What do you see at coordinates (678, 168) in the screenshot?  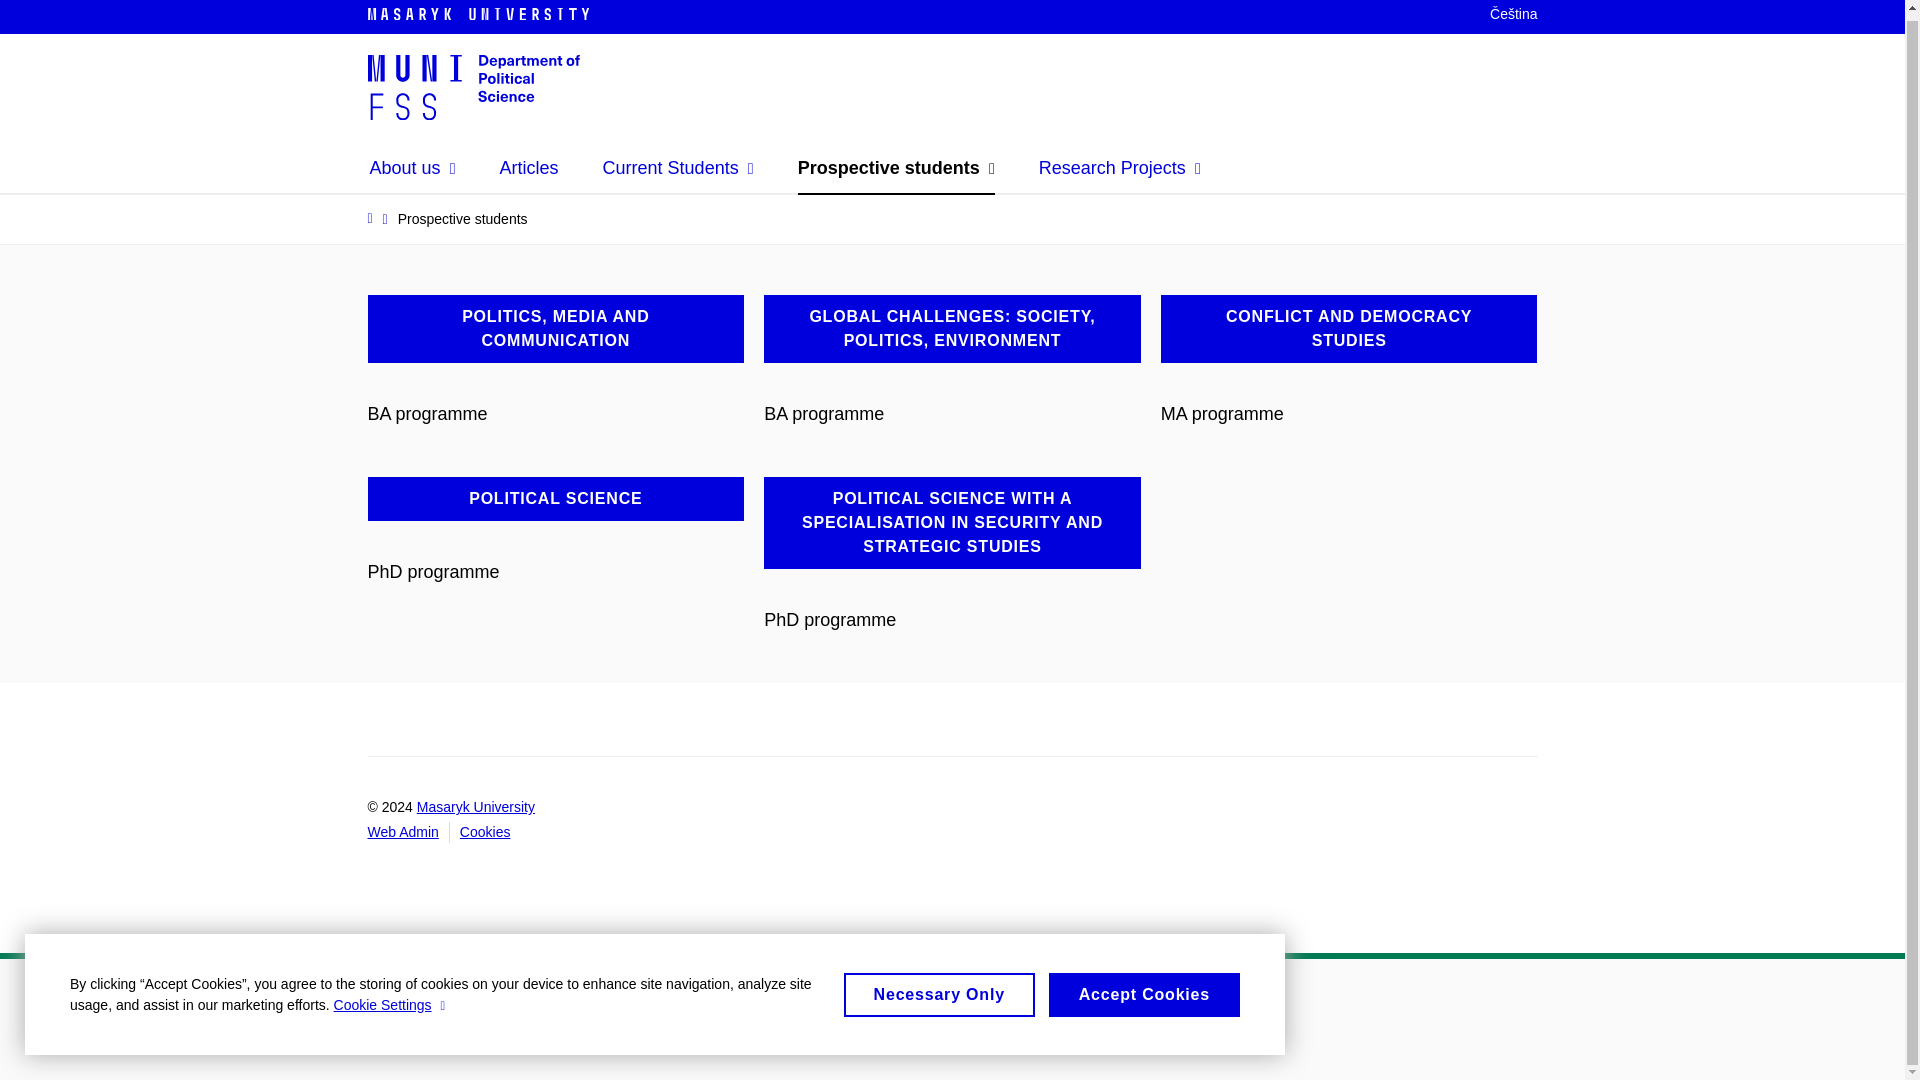 I see `Current Students` at bounding box center [678, 168].